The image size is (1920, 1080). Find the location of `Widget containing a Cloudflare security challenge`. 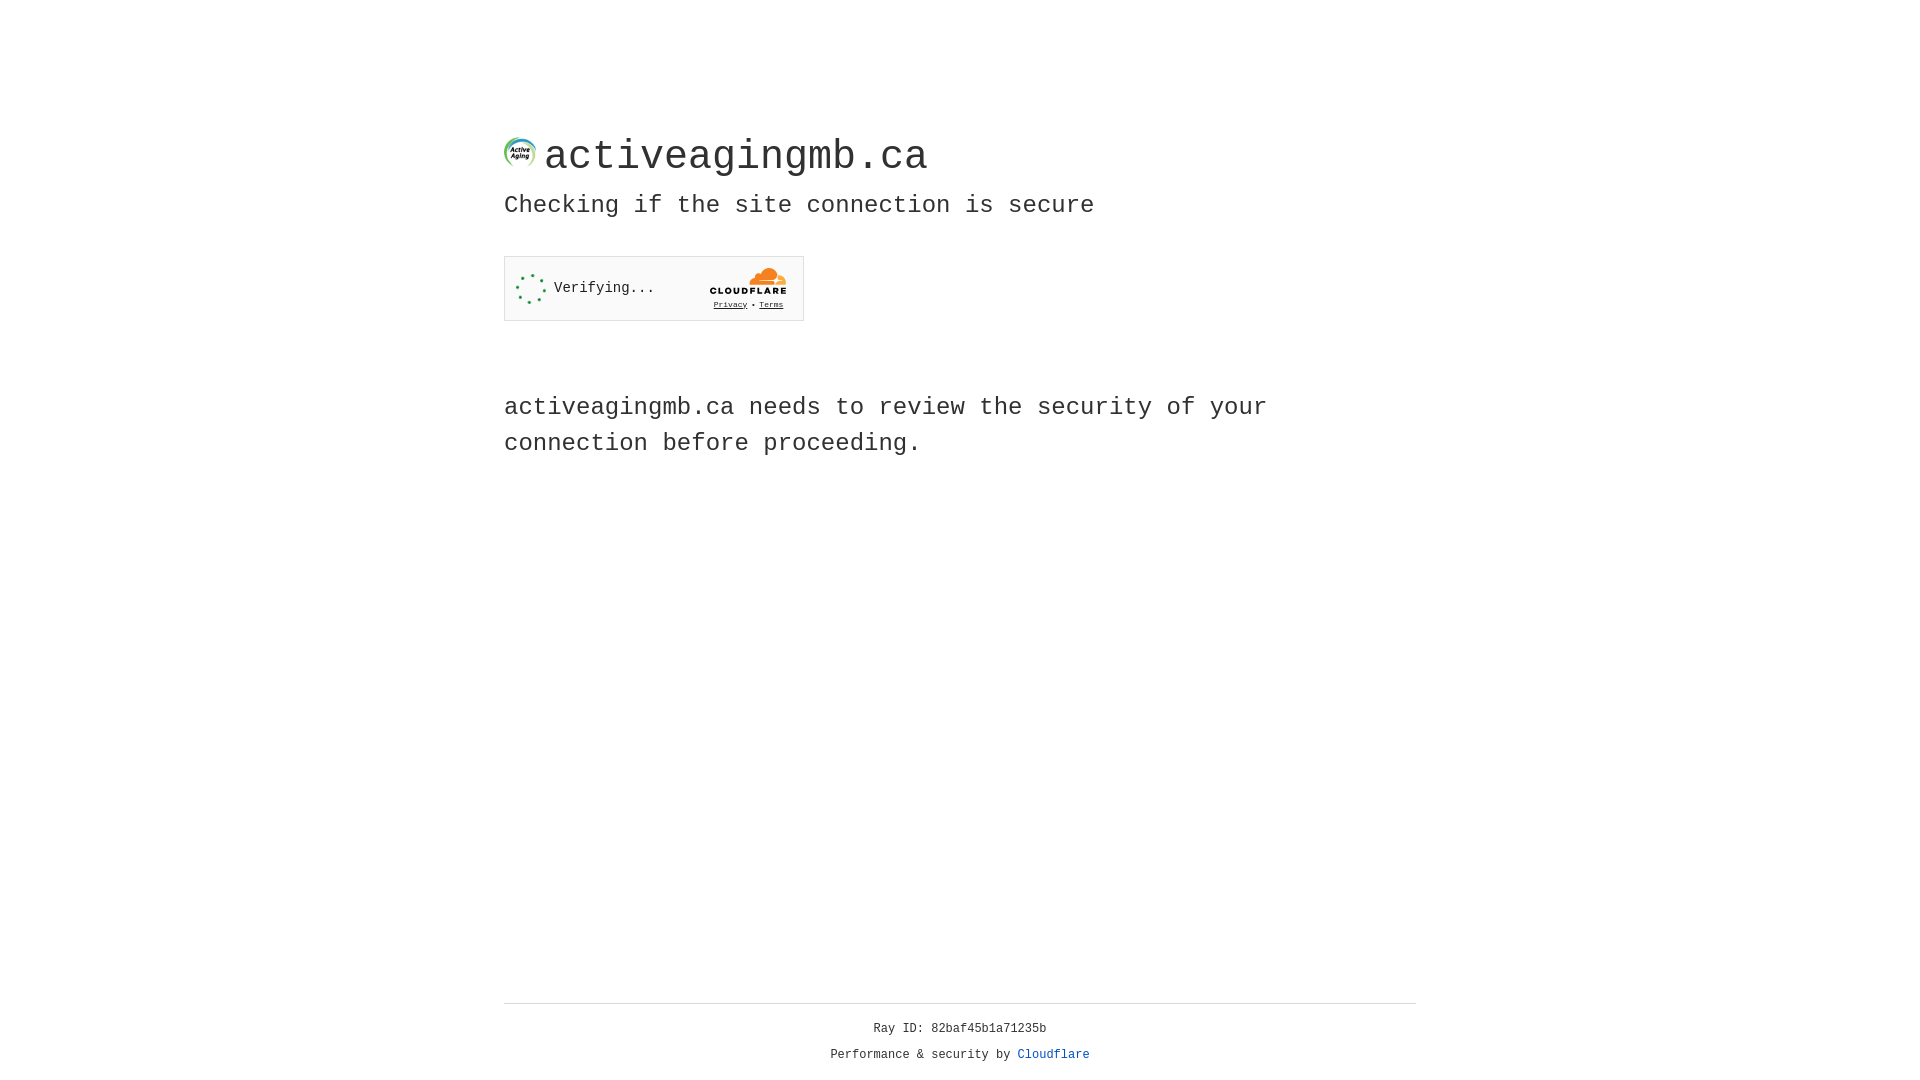

Widget containing a Cloudflare security challenge is located at coordinates (654, 288).